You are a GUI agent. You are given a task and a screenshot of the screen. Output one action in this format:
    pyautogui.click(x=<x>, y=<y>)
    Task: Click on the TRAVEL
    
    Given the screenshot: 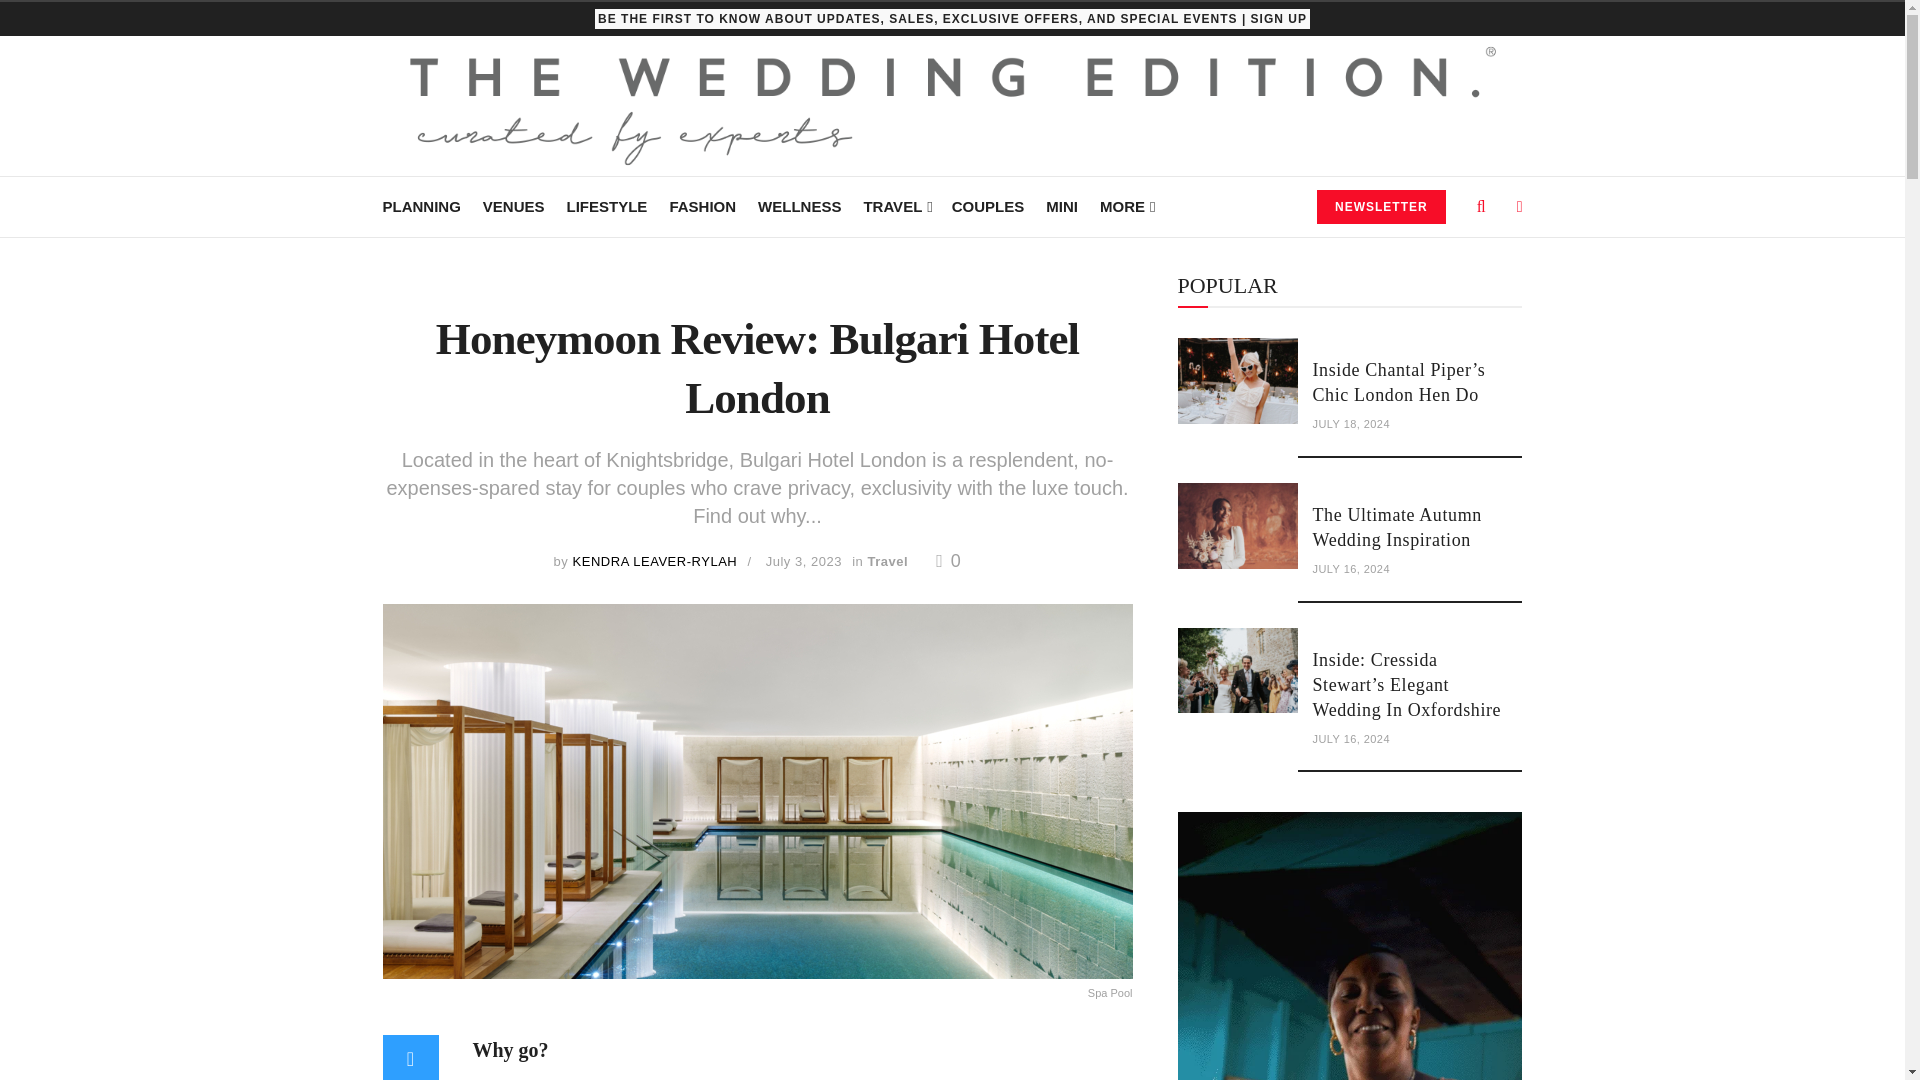 What is the action you would take?
    pyautogui.click(x=896, y=206)
    